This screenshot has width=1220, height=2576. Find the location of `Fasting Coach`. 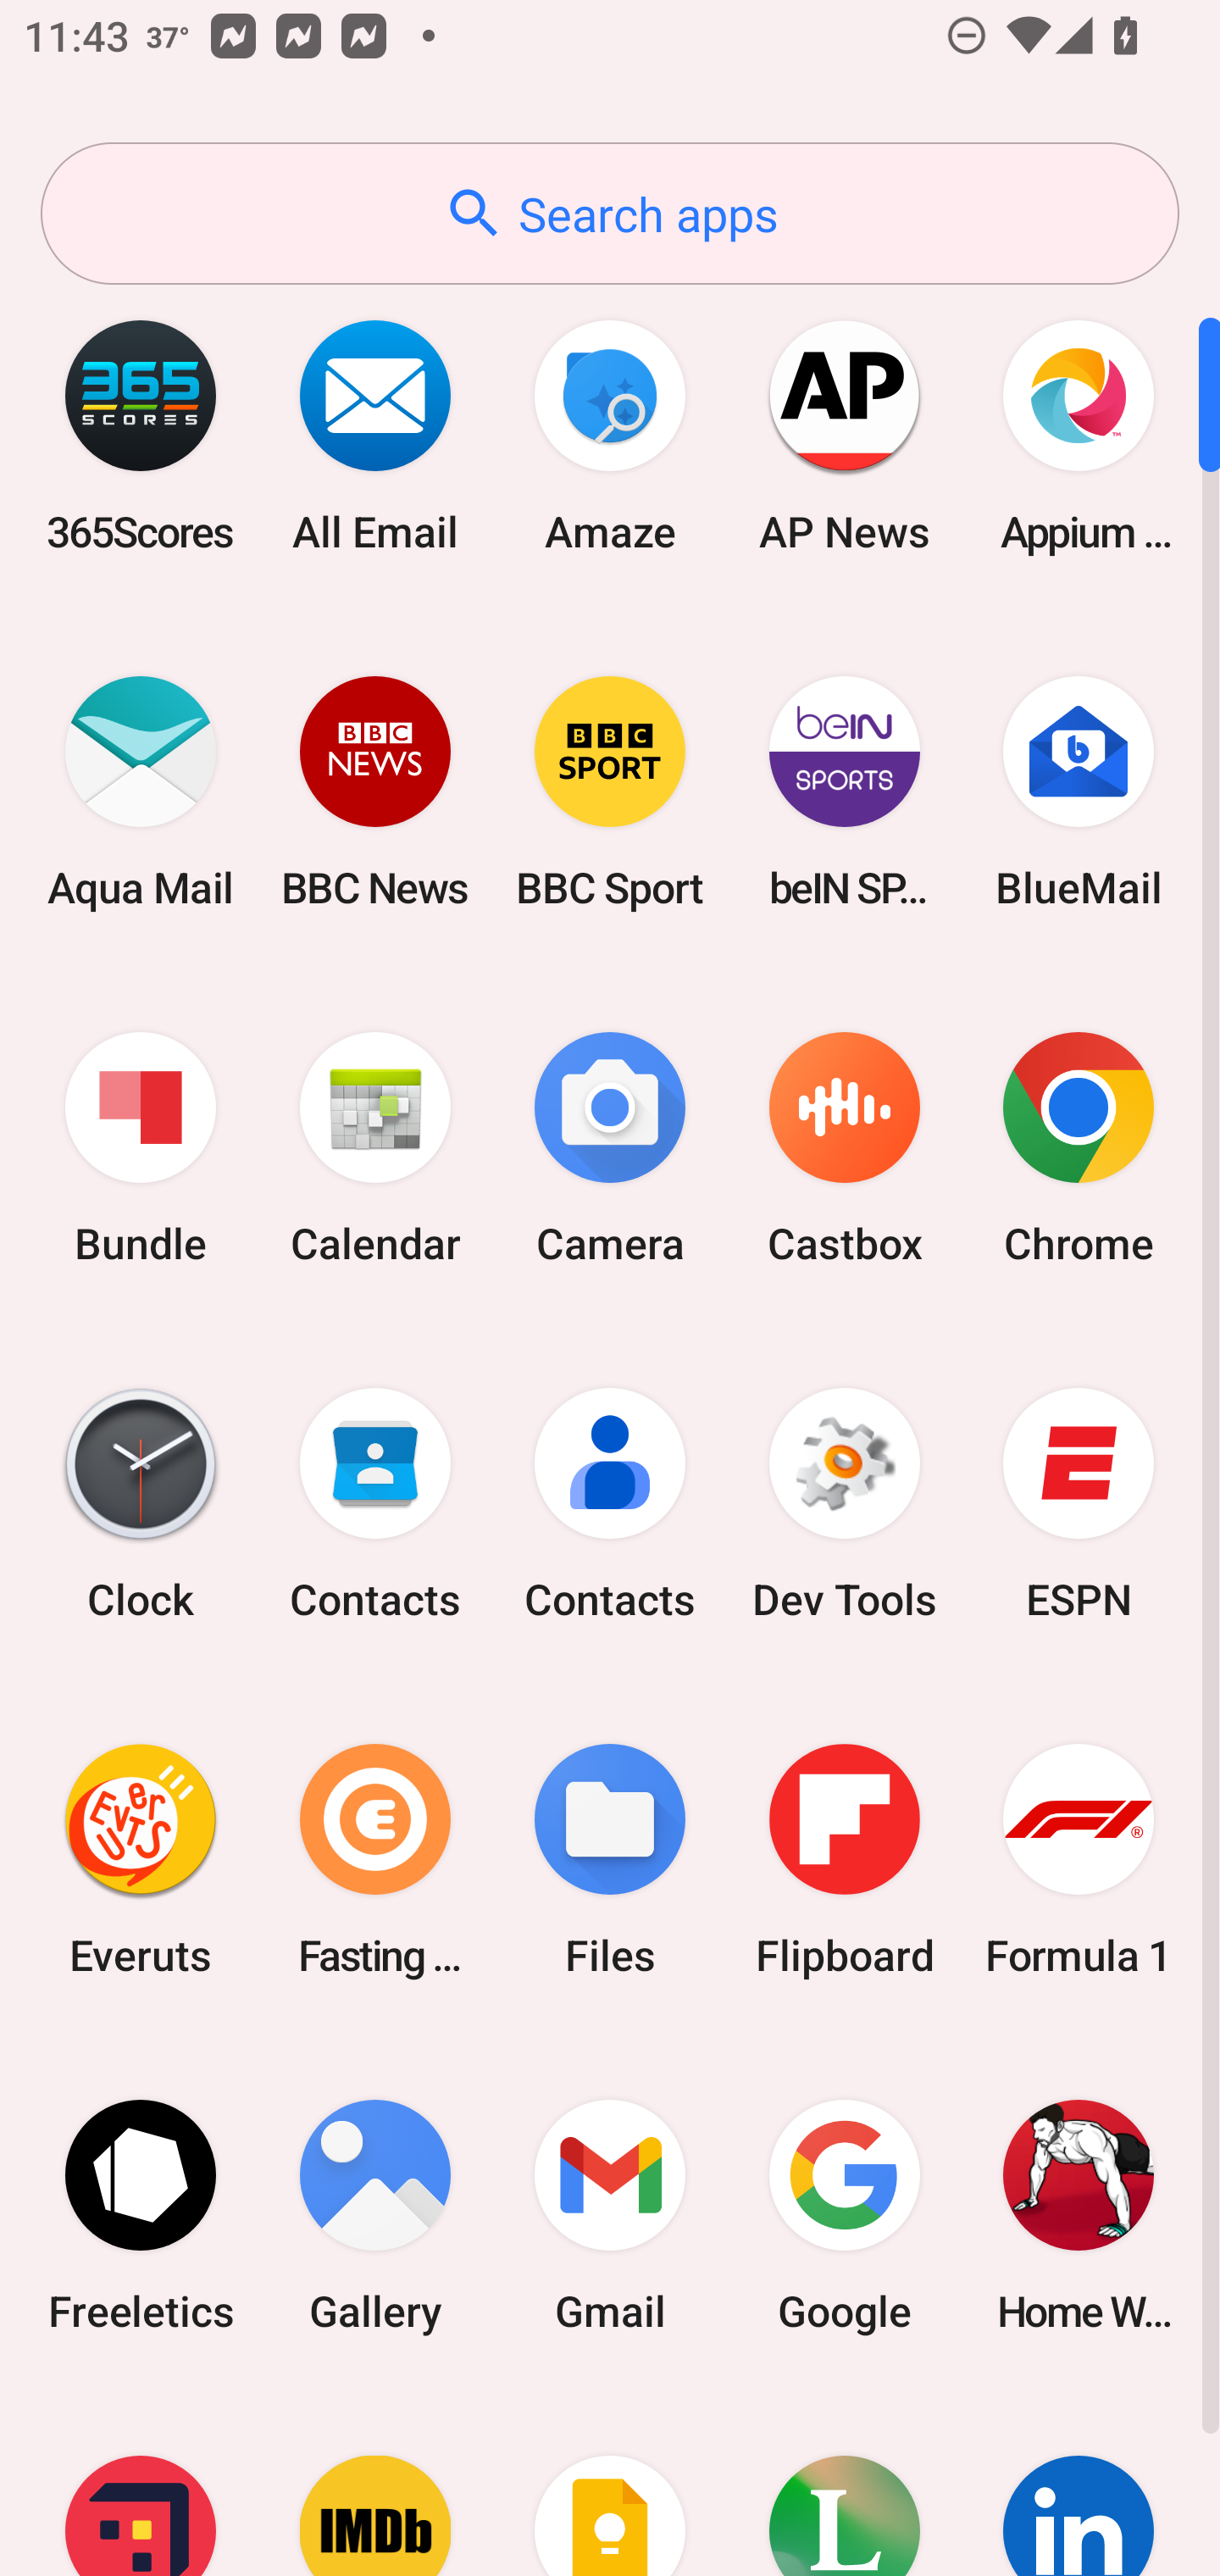

Fasting Coach is located at coordinates (375, 1859).